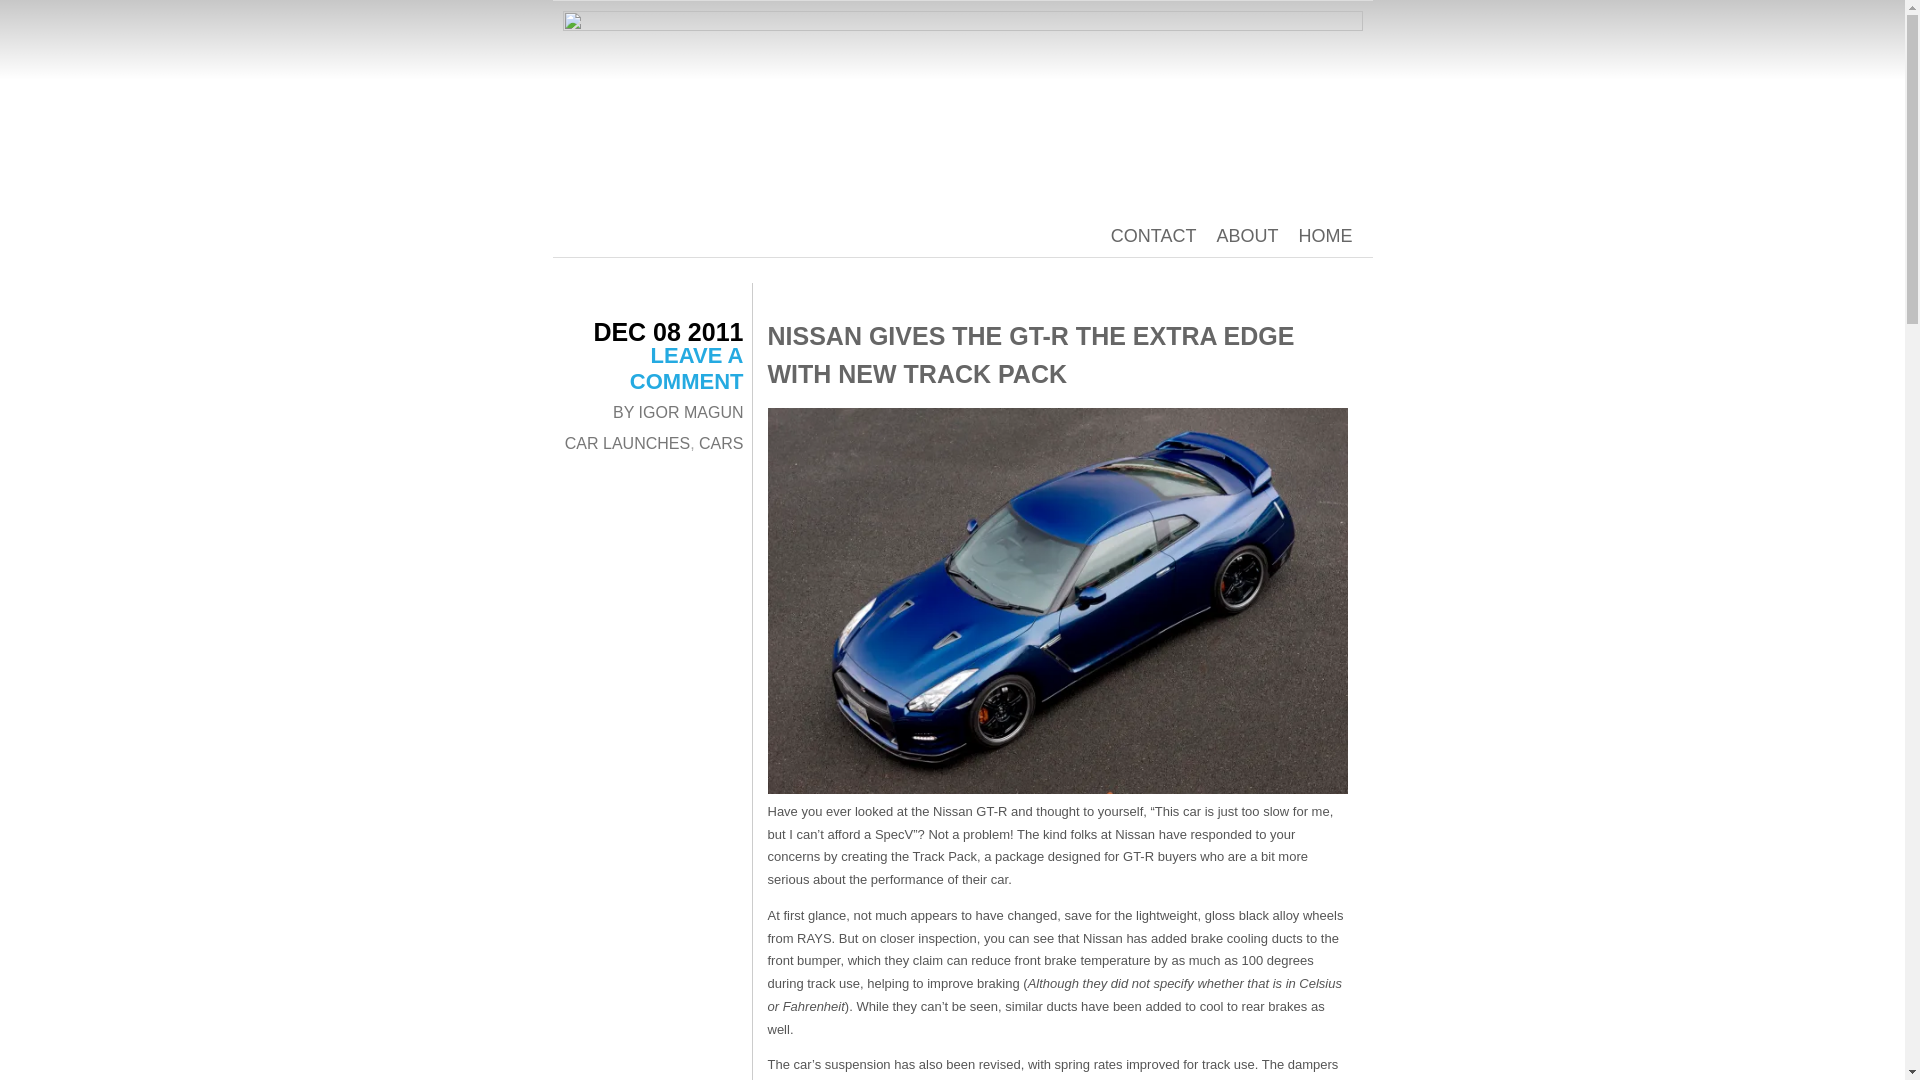  What do you see at coordinates (1058, 600) in the screenshot?
I see `Nissan GT-R Track Pack` at bounding box center [1058, 600].